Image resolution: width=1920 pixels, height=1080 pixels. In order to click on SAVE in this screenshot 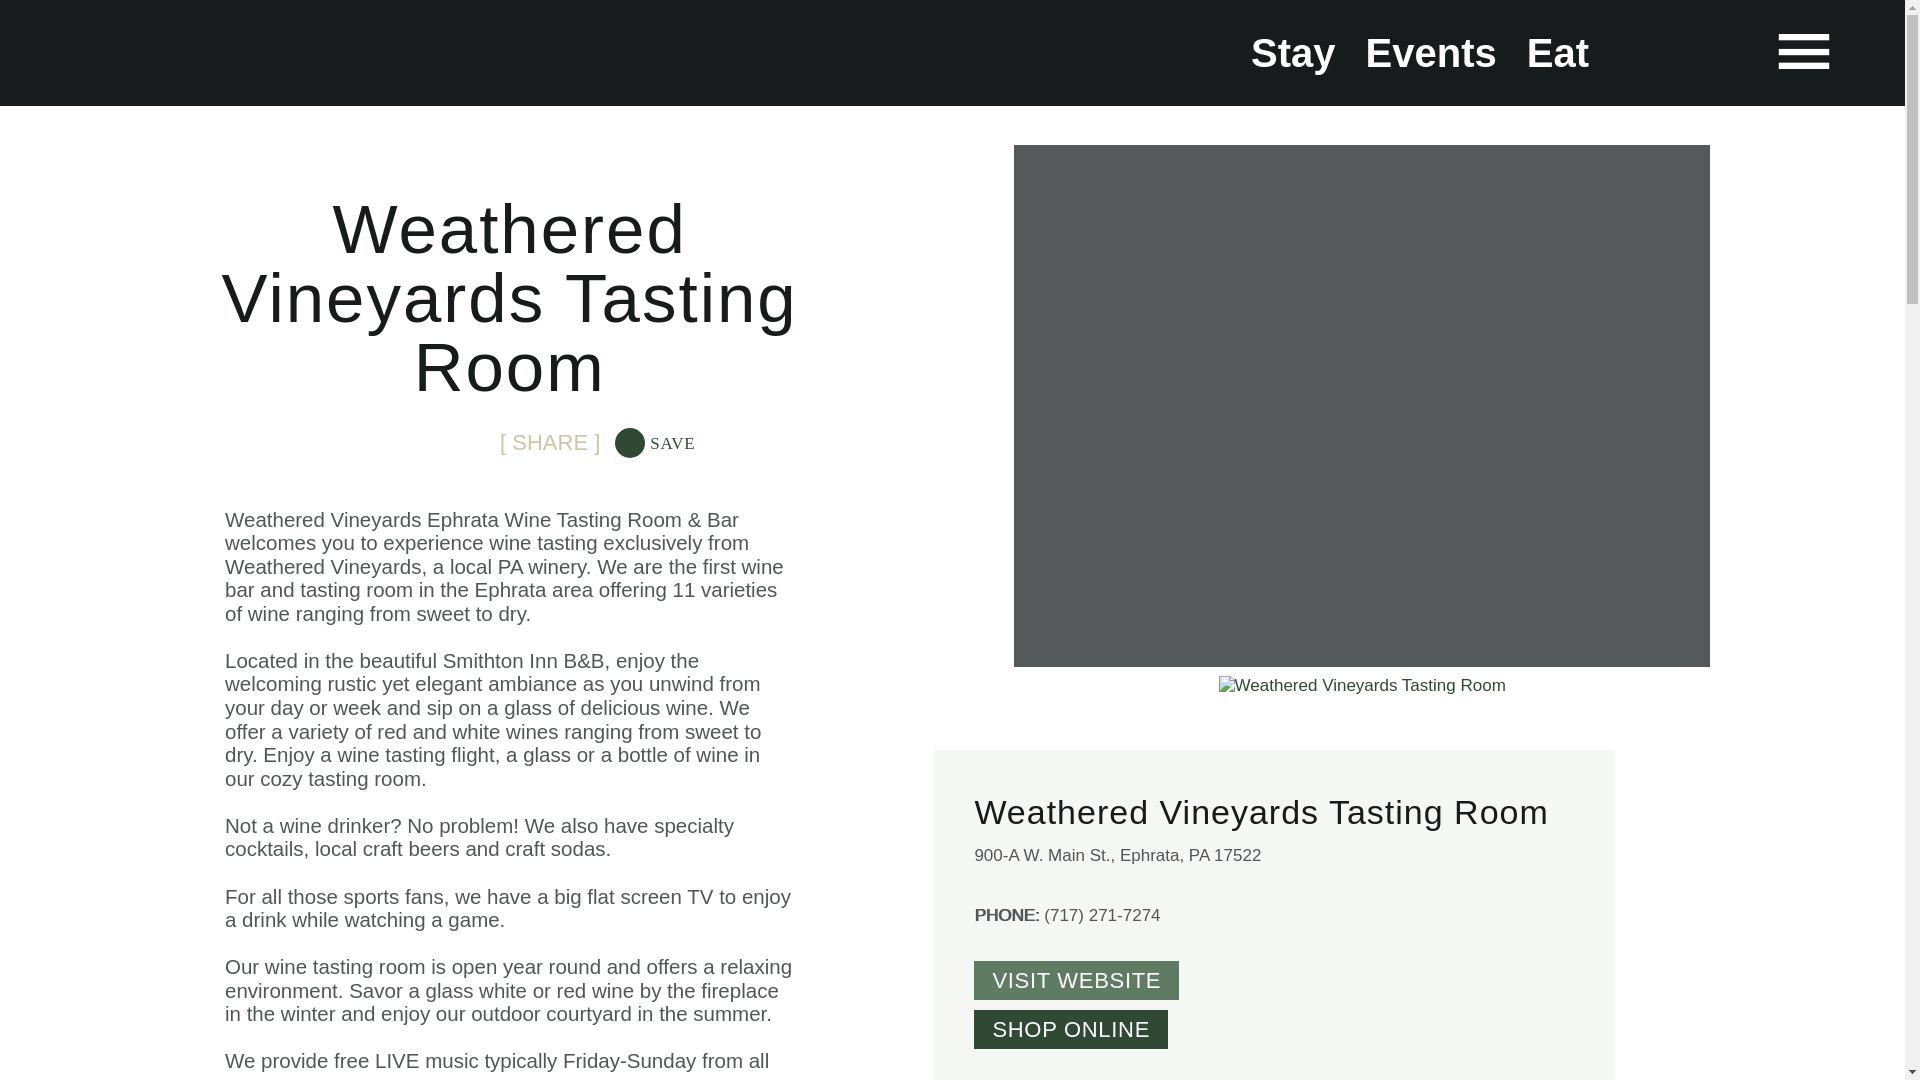, I will do `click(654, 443)`.